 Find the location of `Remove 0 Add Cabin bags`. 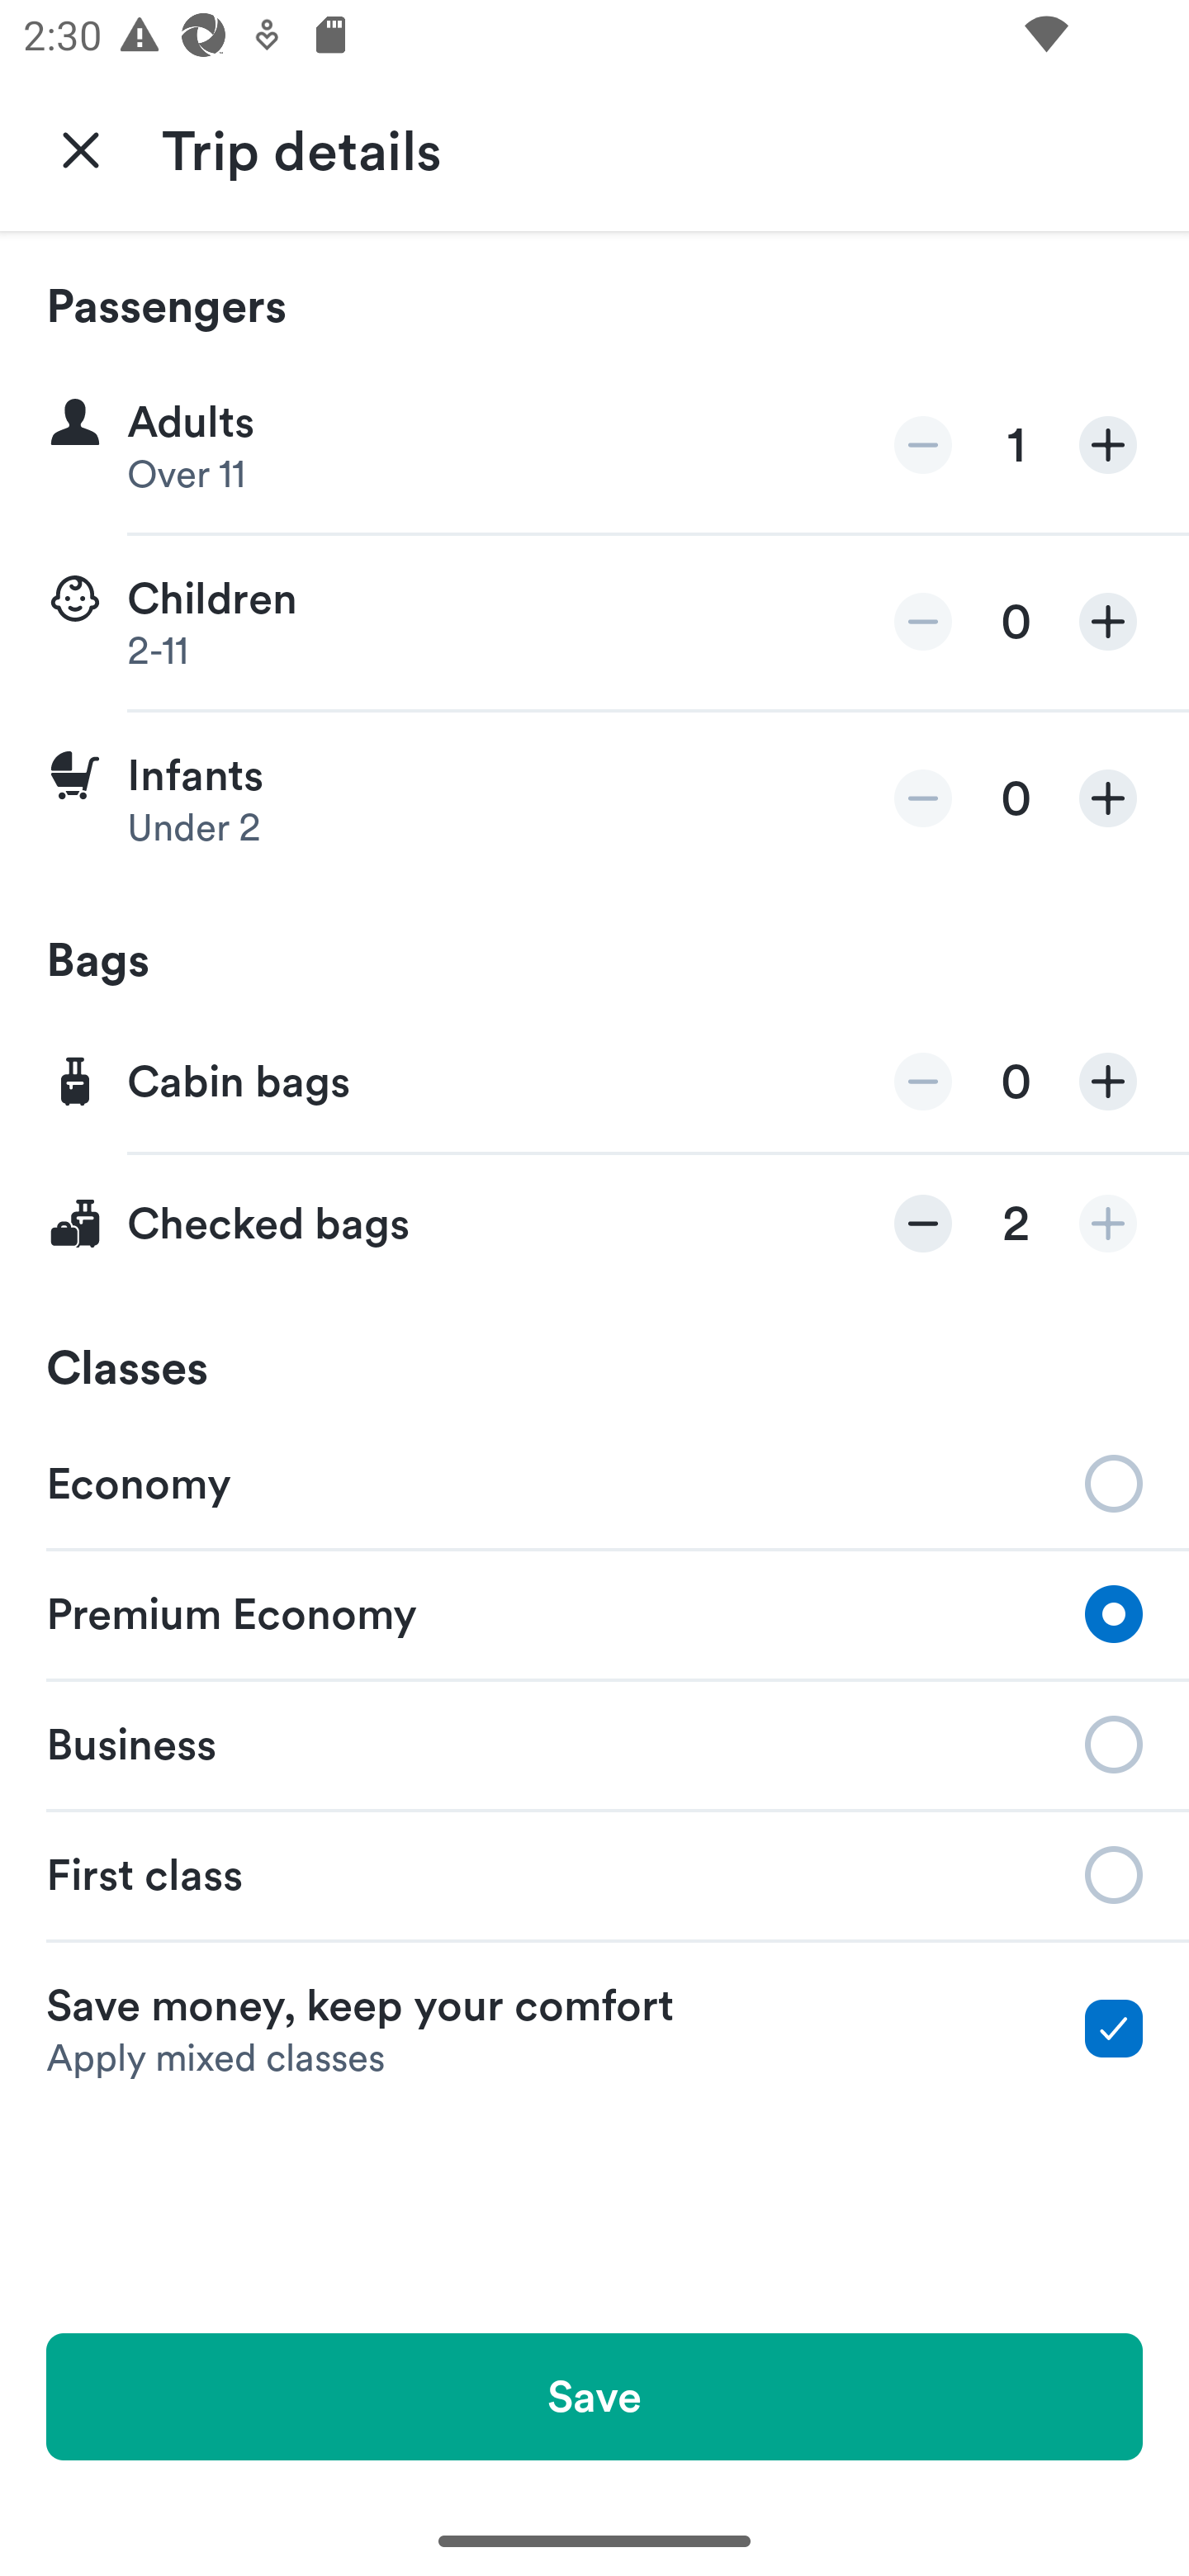

Remove 0 Add Cabin bags is located at coordinates (594, 1083).